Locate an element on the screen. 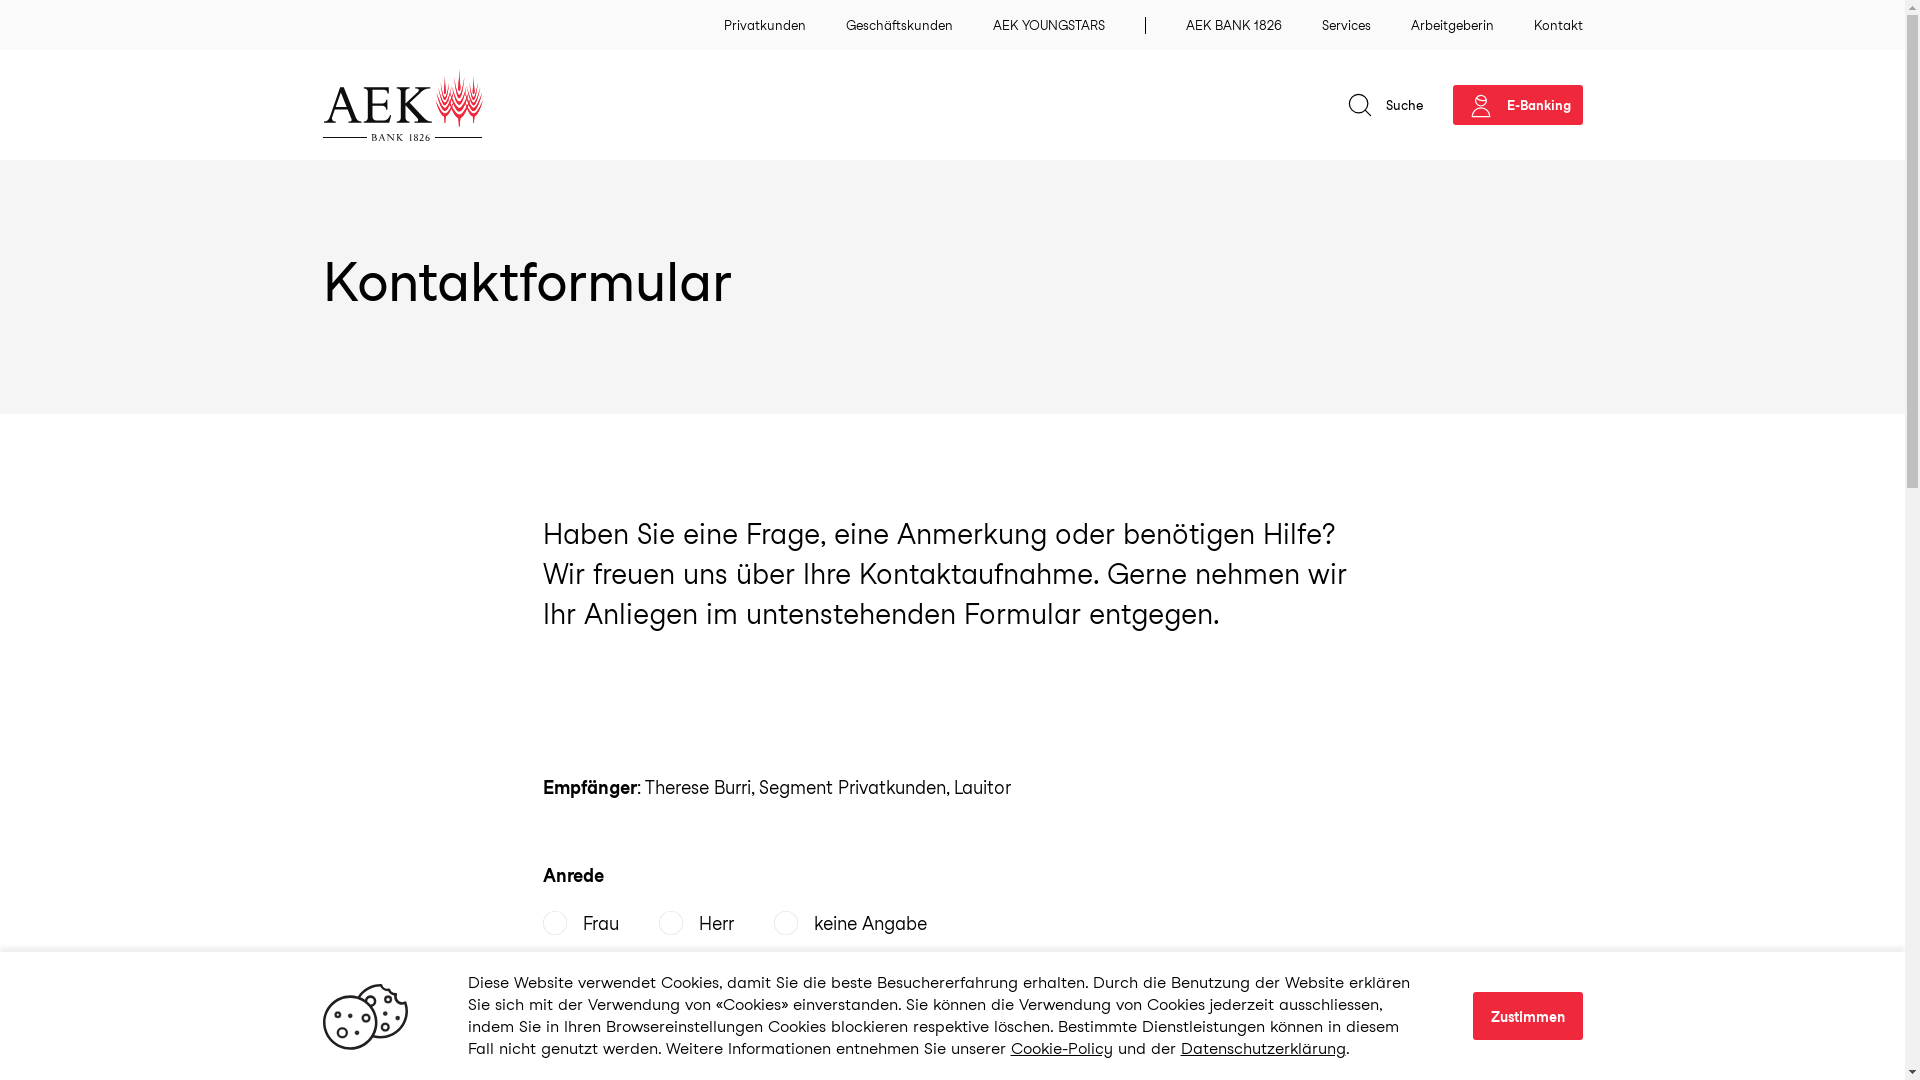 Image resolution: width=1920 pixels, height=1080 pixels. Zustimmen is located at coordinates (1527, 1016).